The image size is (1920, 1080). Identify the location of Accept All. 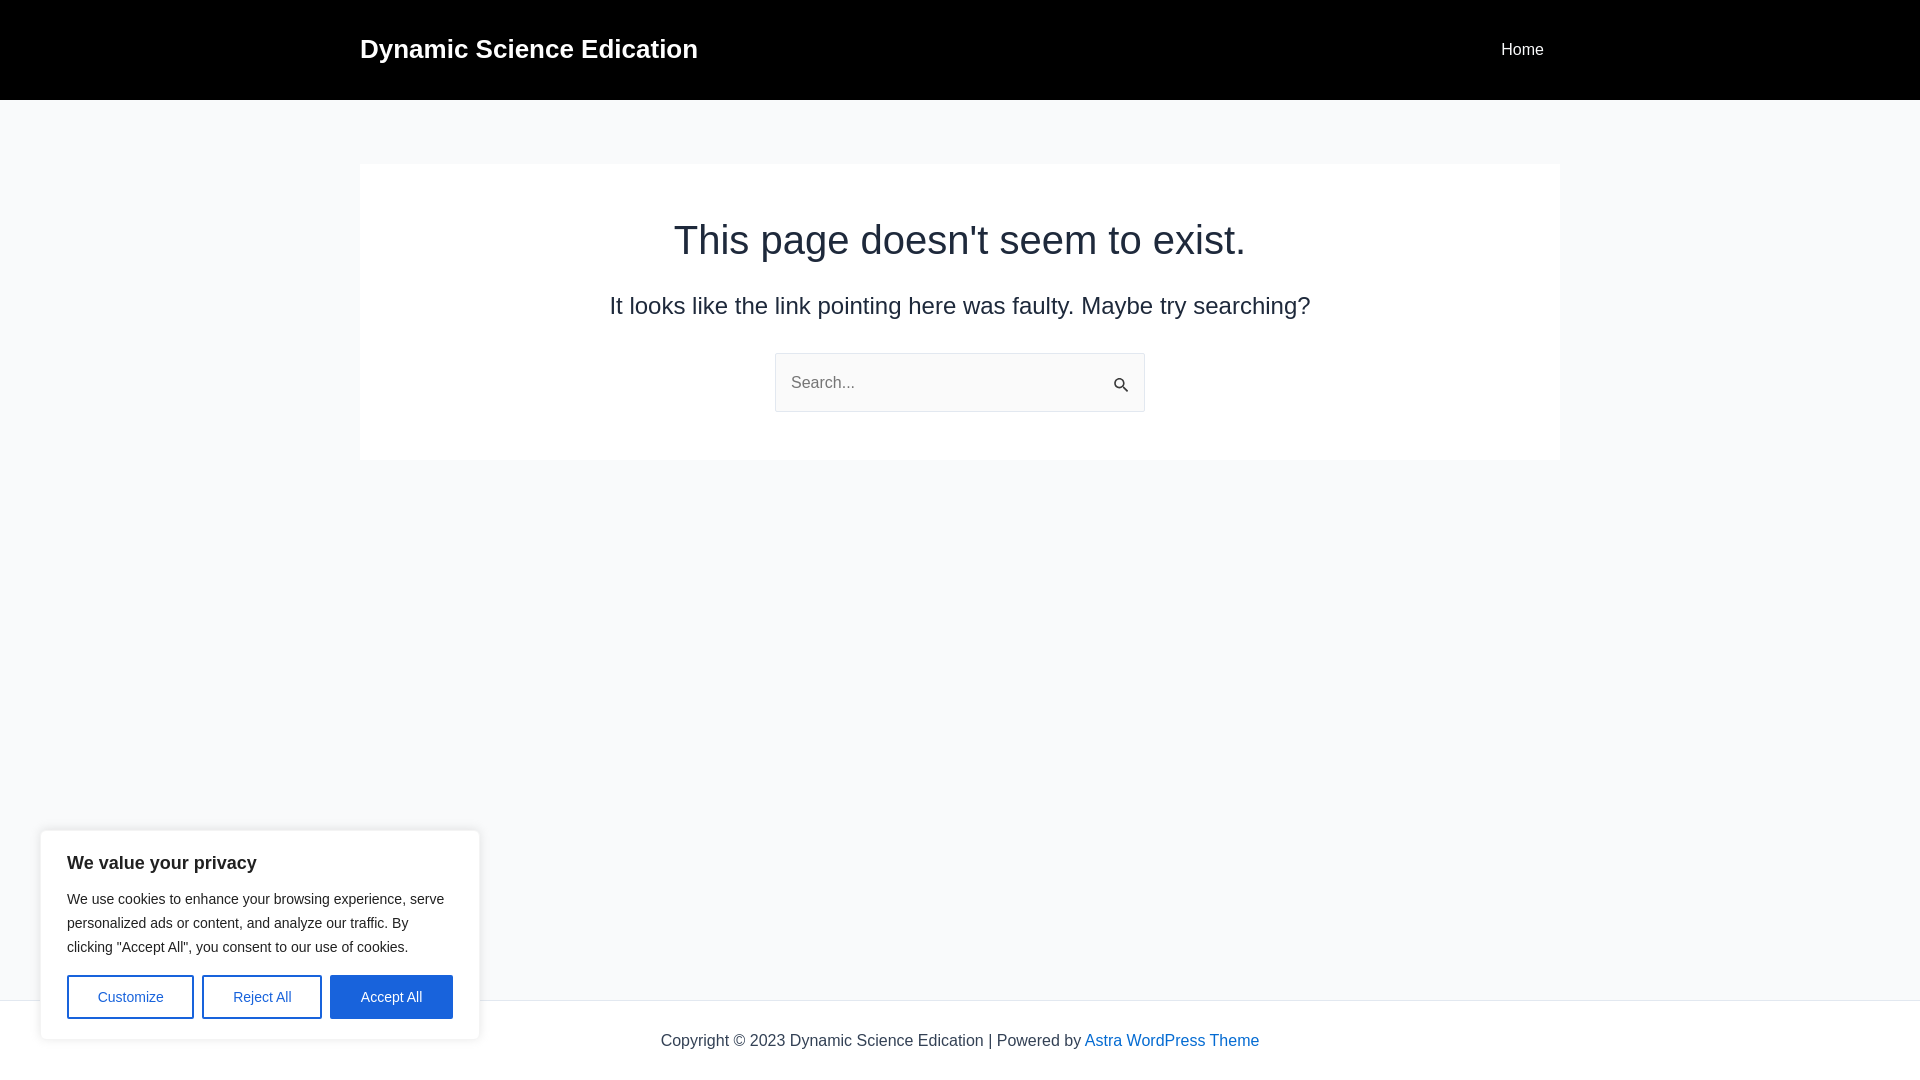
(392, 997).